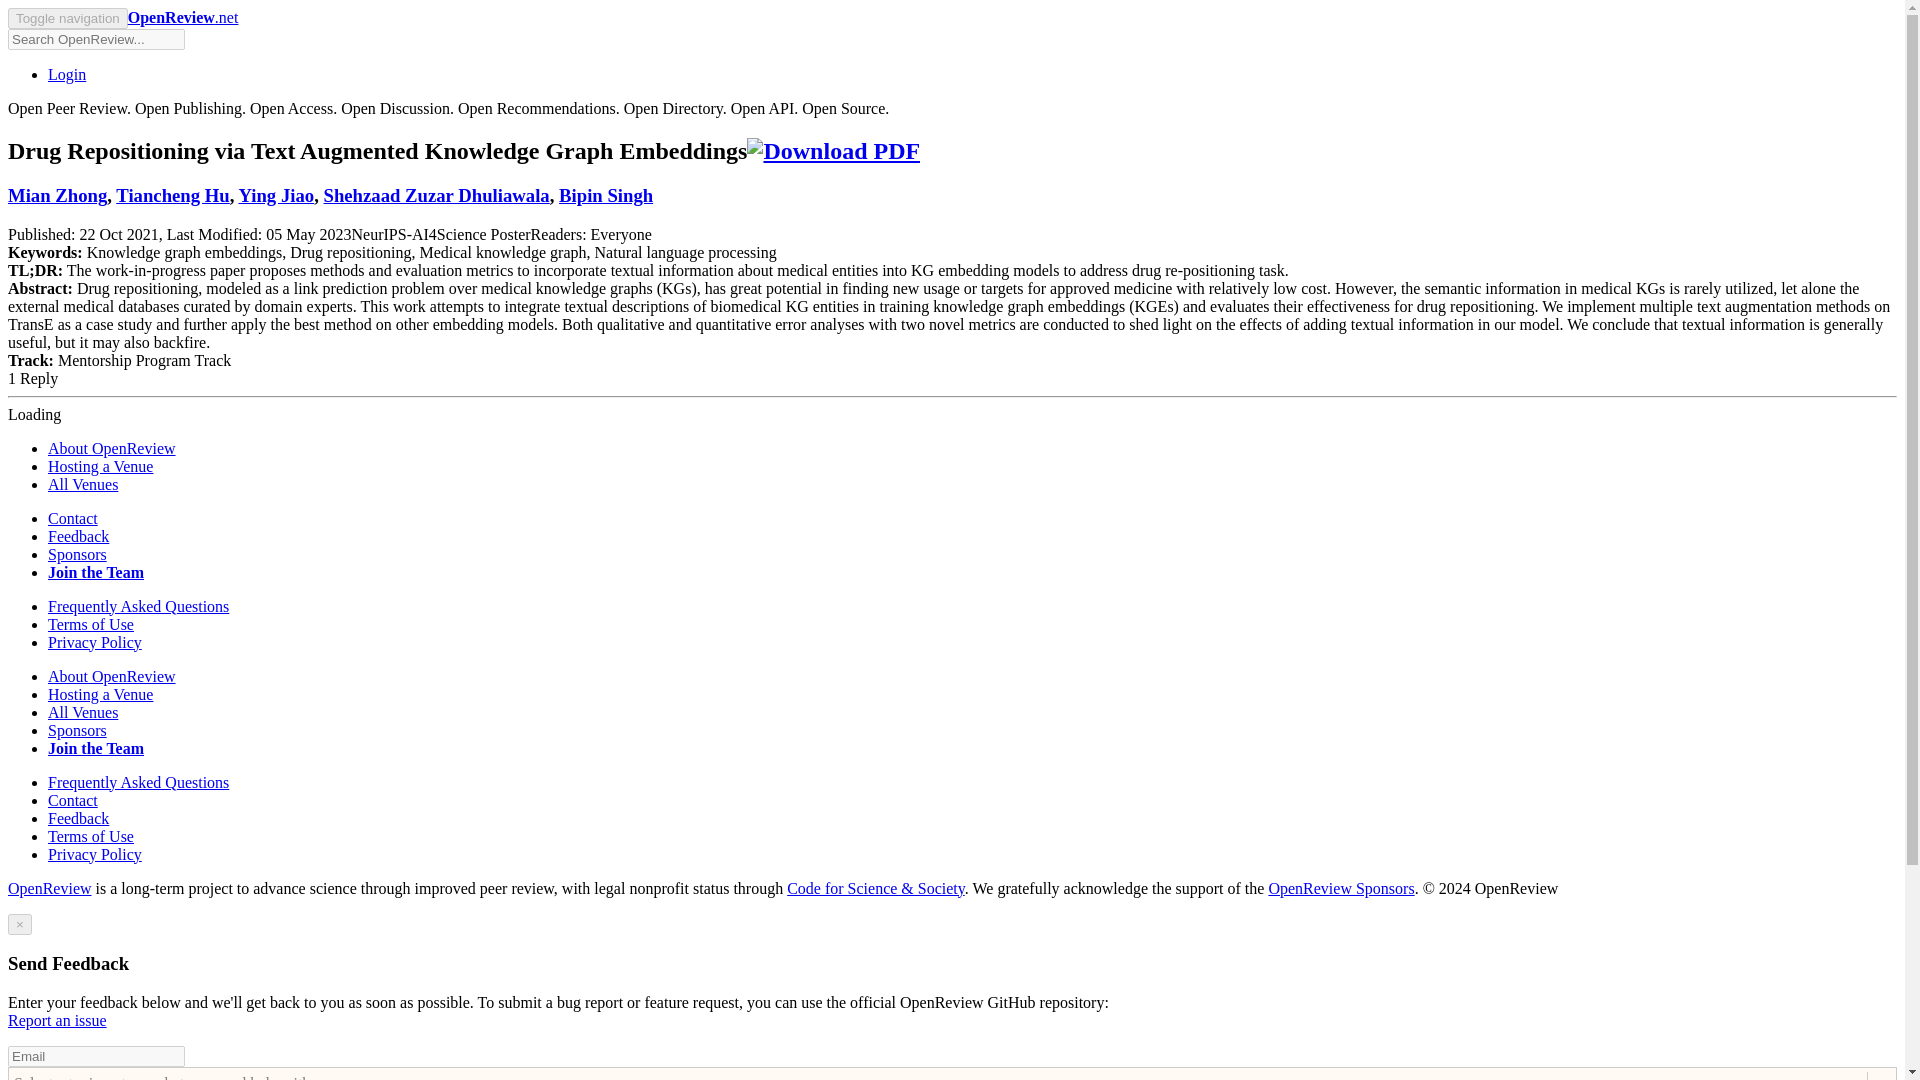 The height and width of the screenshot is (1080, 1920). Describe the element at coordinates (112, 448) in the screenshot. I see `About OpenReview` at that location.